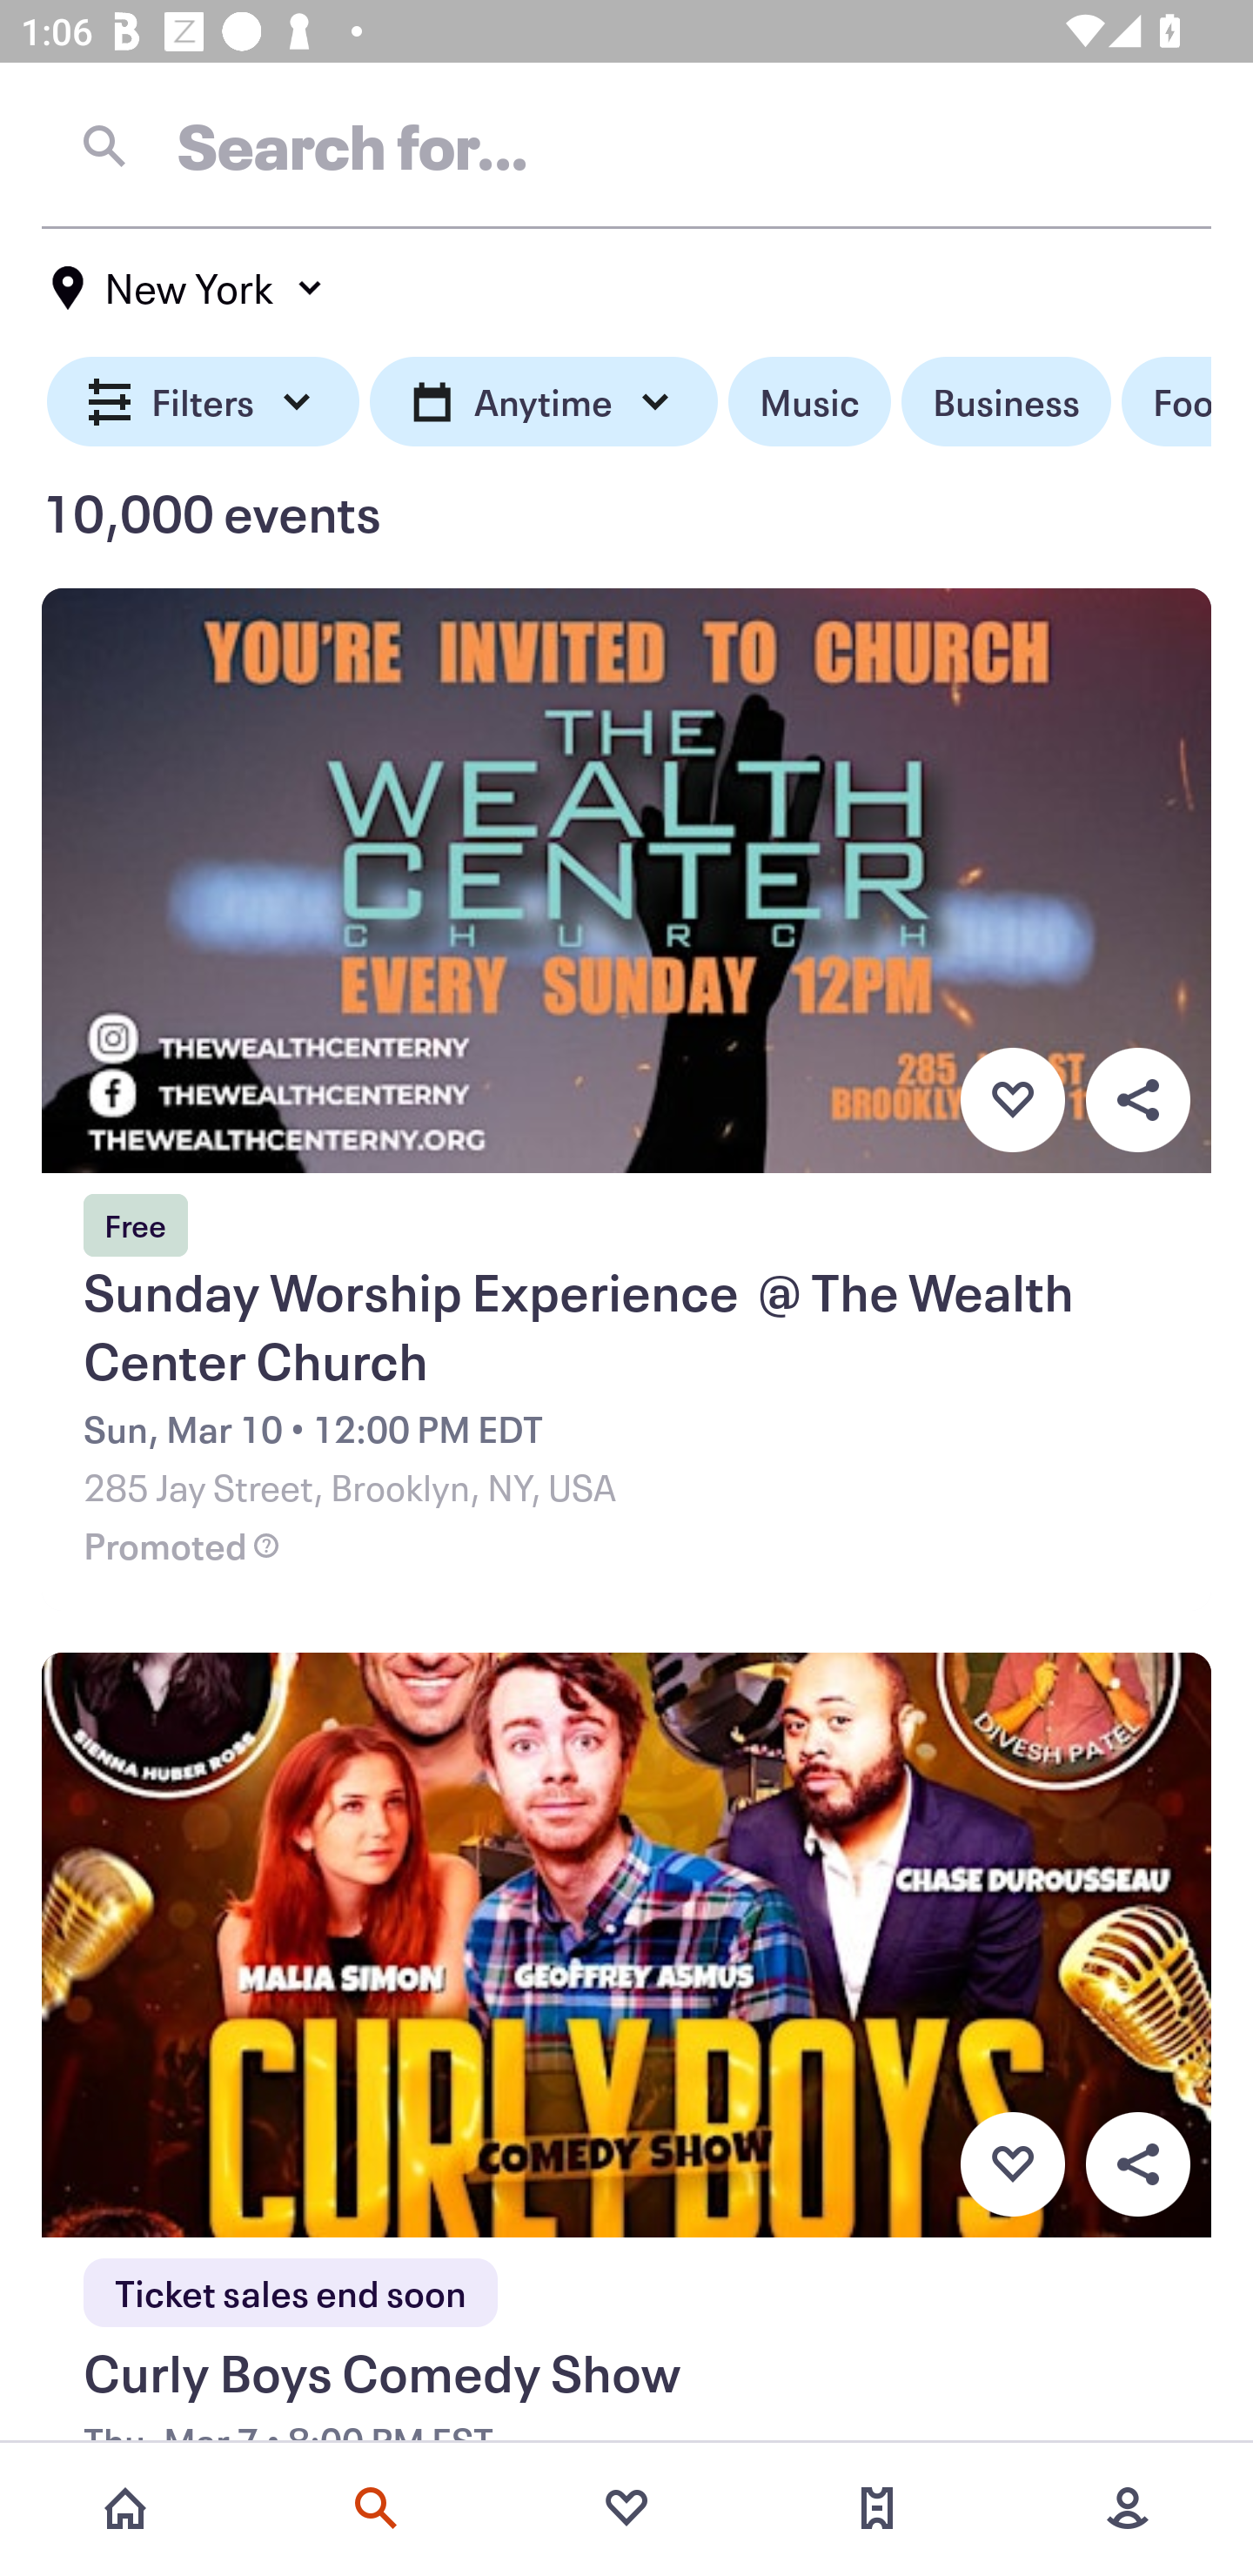 Image resolution: width=1253 pixels, height=2576 pixels. What do you see at coordinates (543, 402) in the screenshot?
I see `Anytime` at bounding box center [543, 402].